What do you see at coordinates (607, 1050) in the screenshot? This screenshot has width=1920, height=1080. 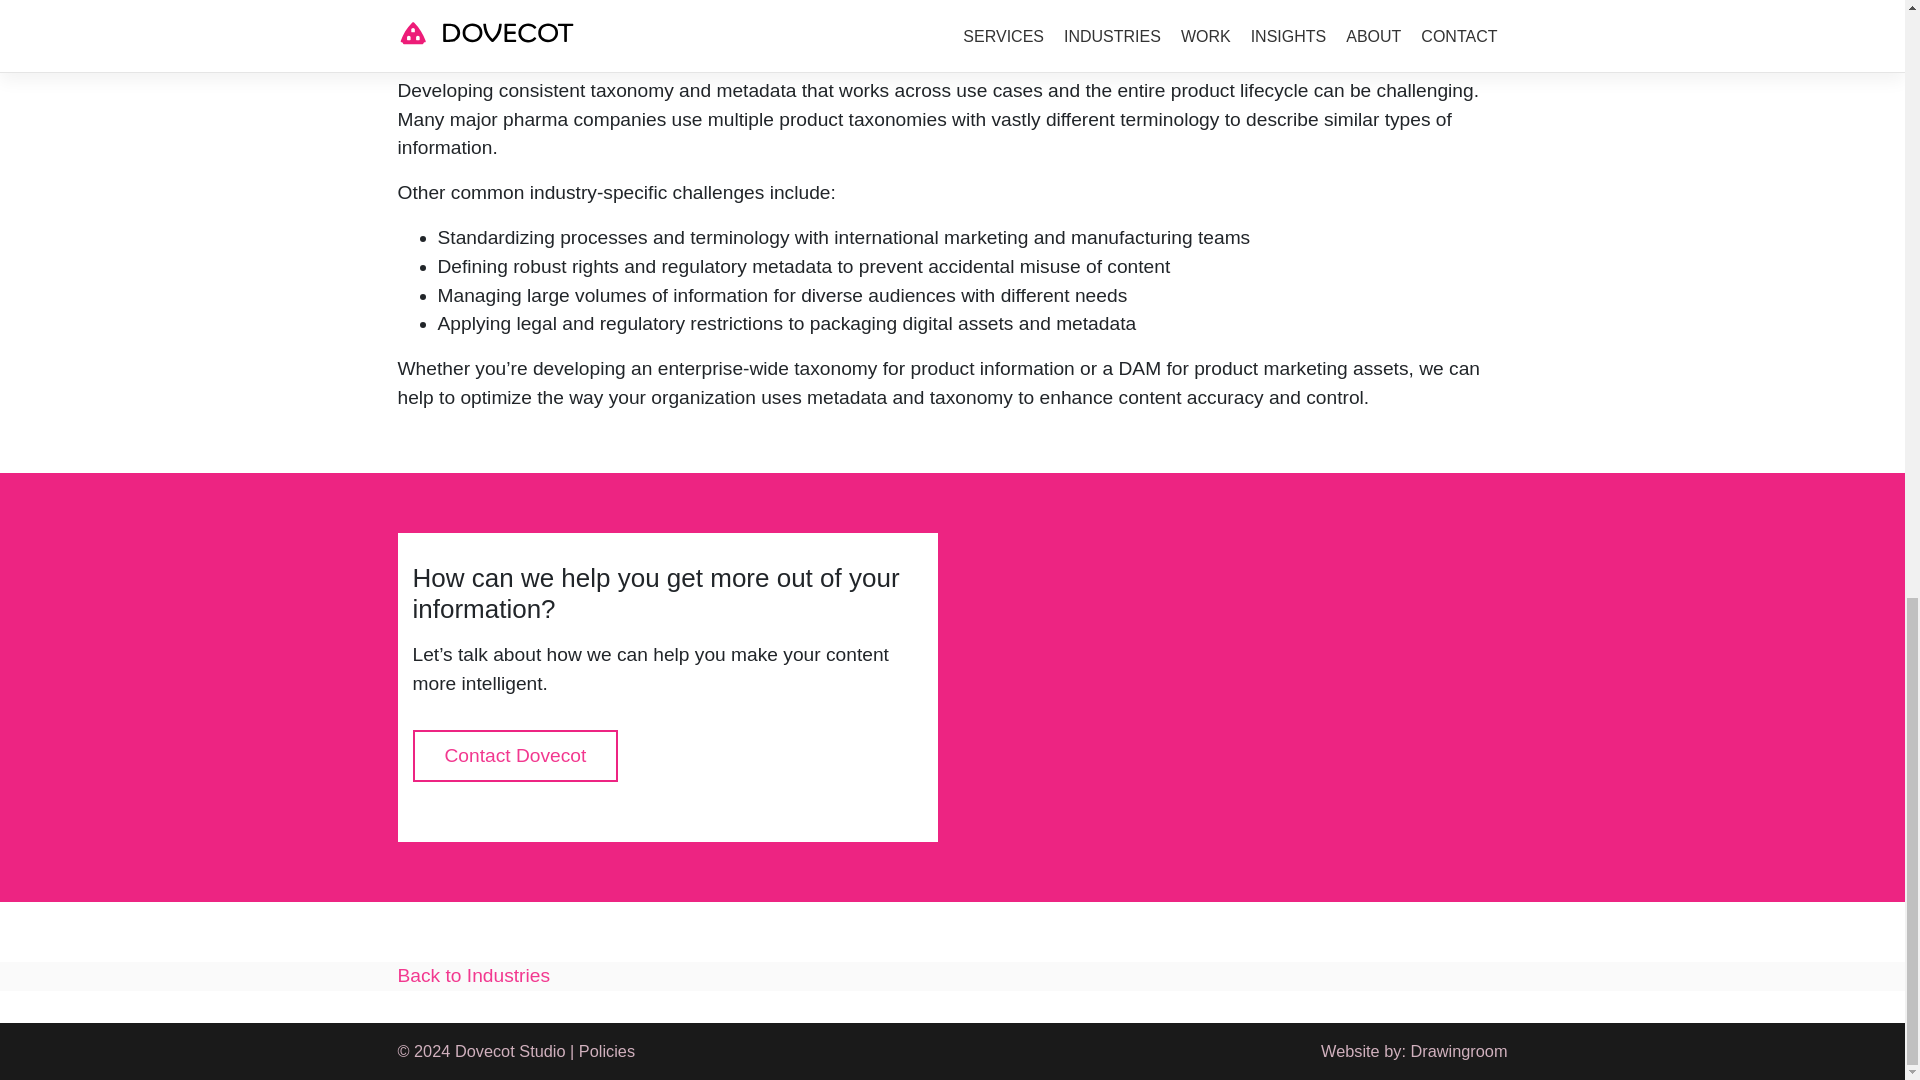 I see `Policies` at bounding box center [607, 1050].